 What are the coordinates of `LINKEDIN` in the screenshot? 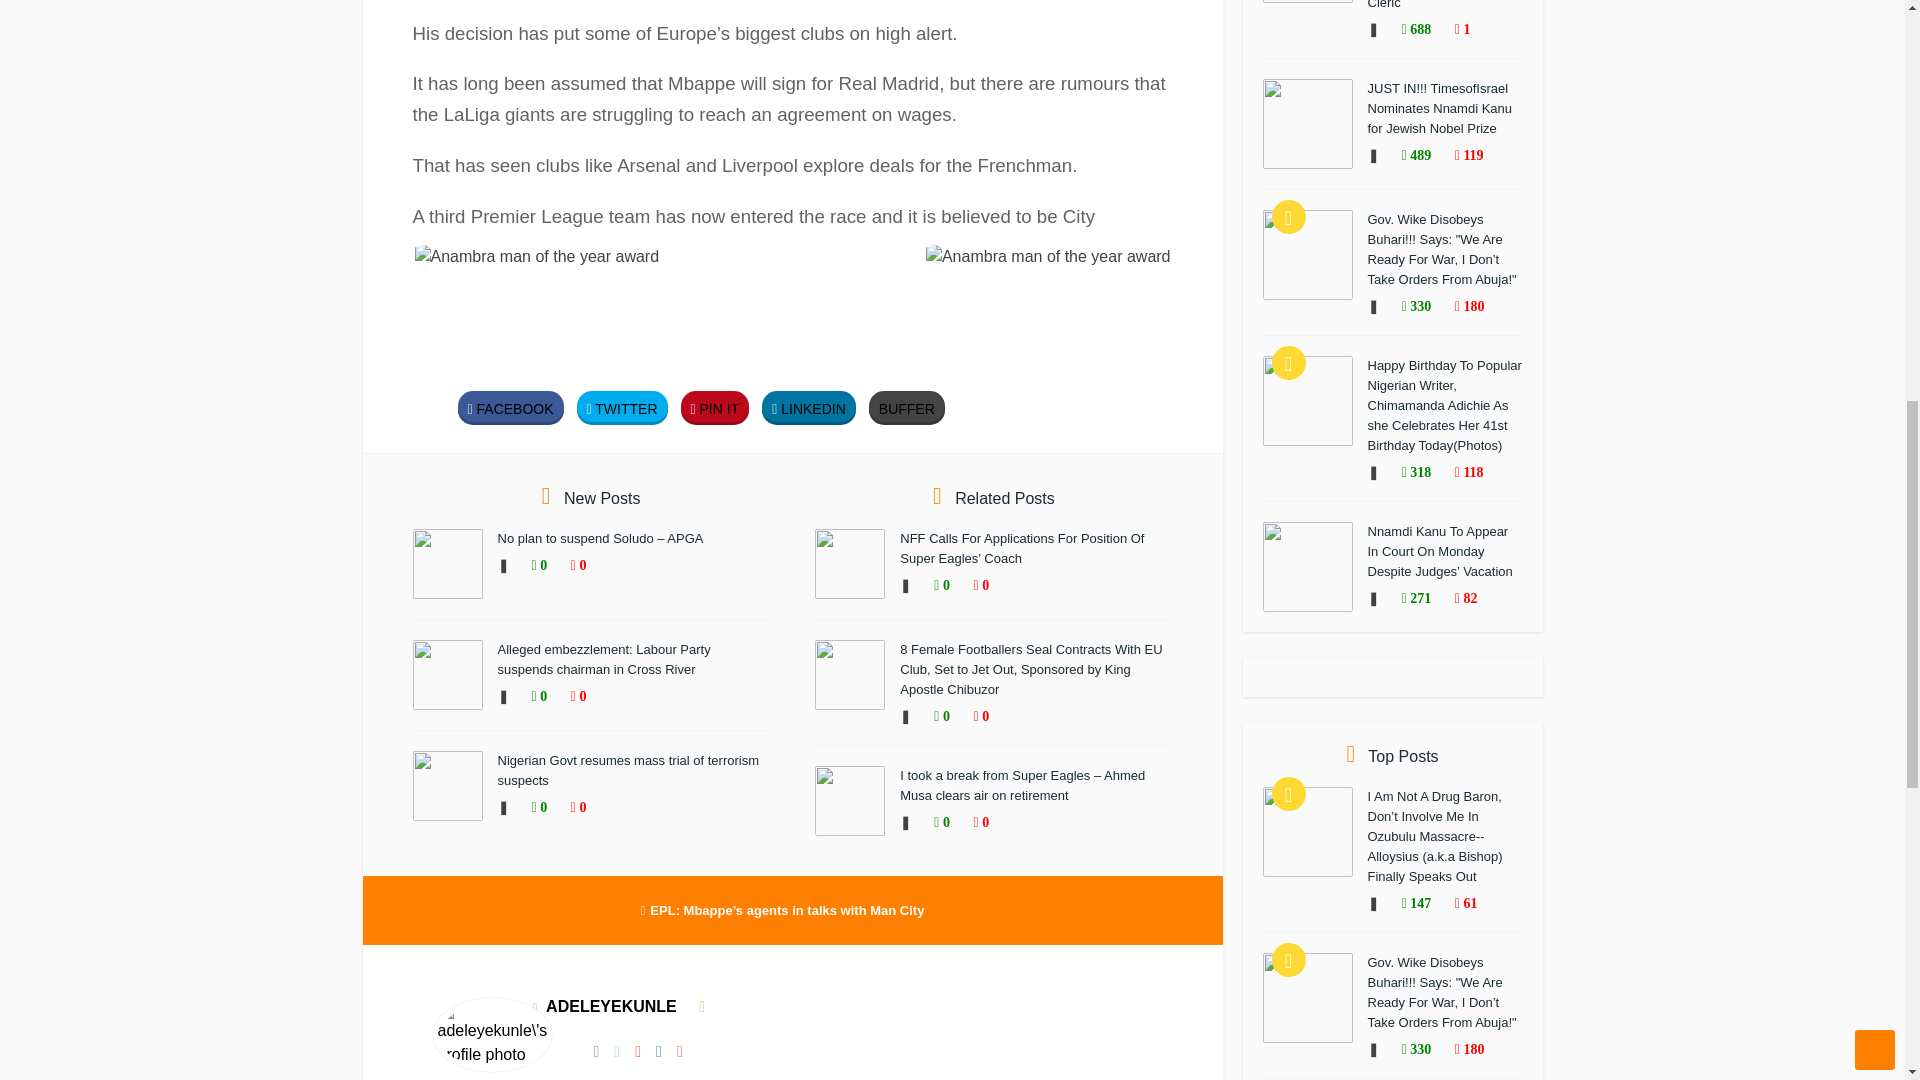 It's located at (809, 408).